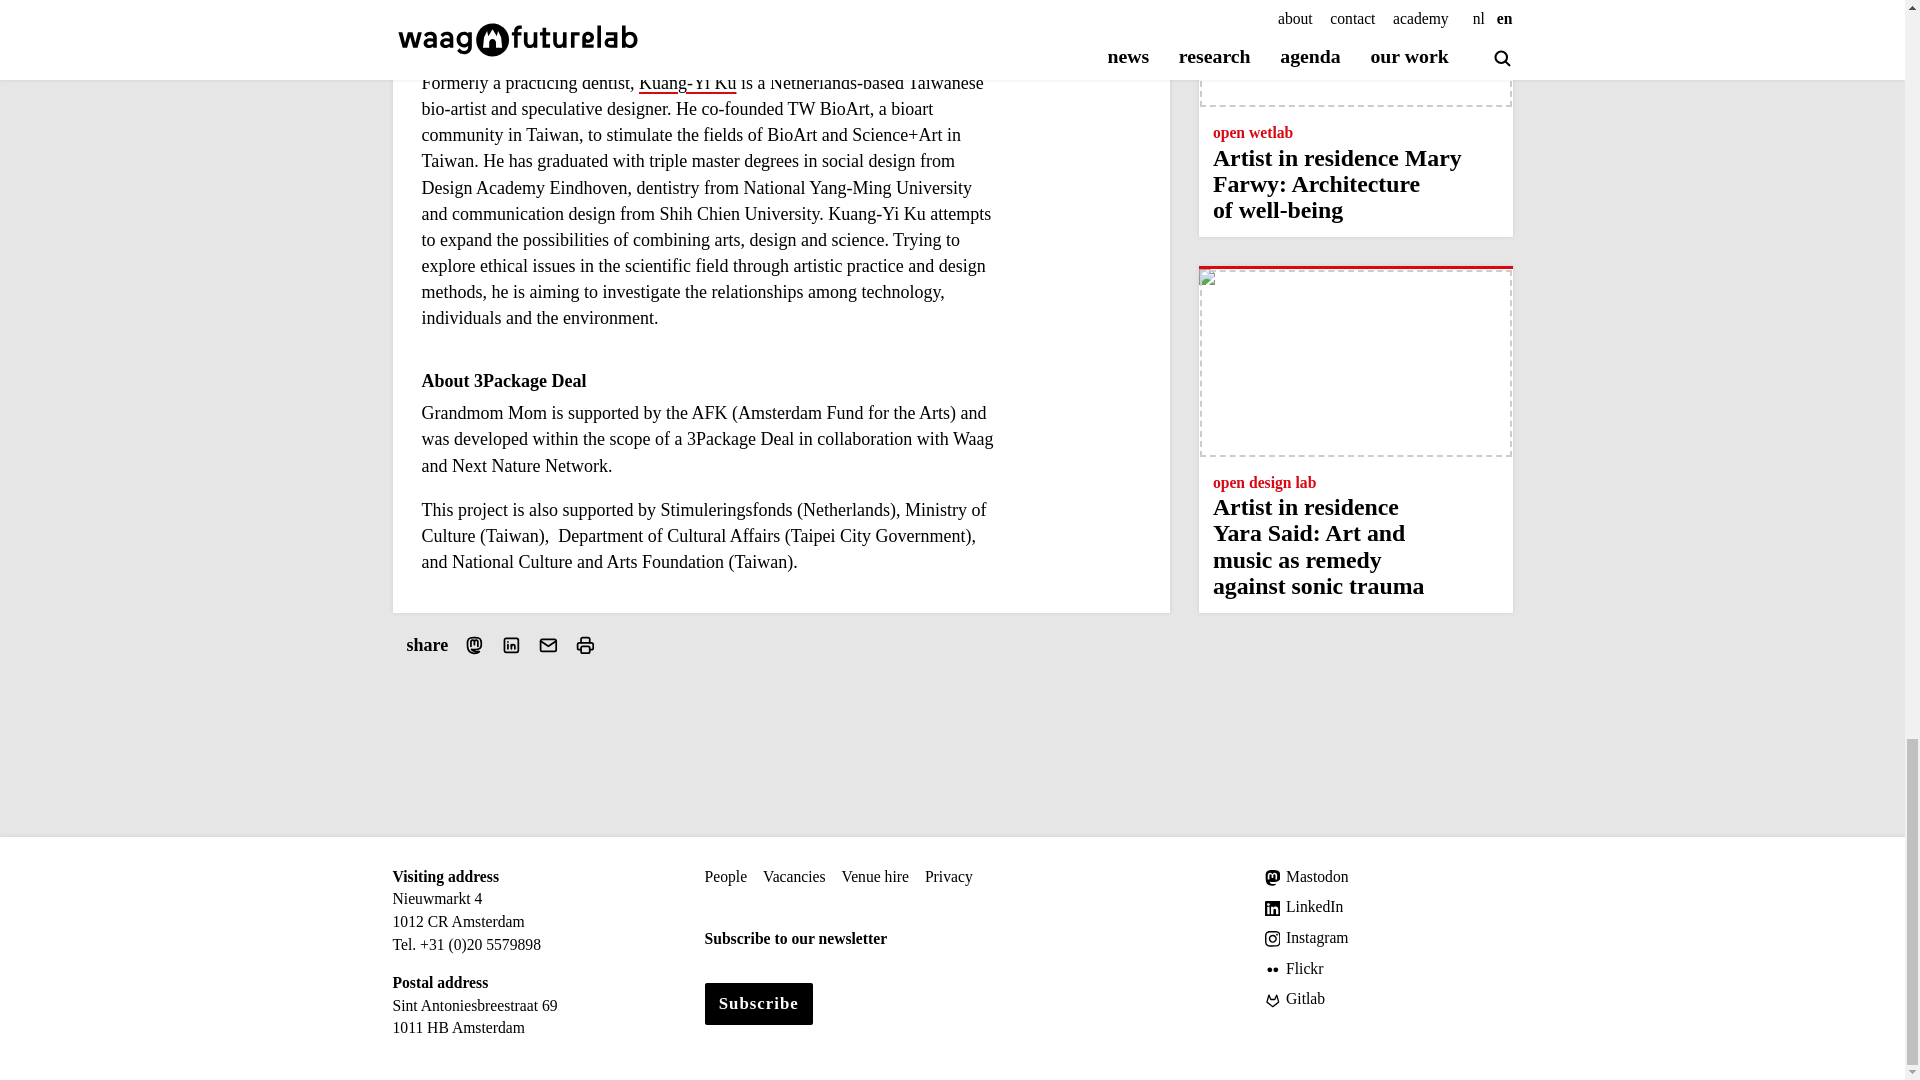 Image resolution: width=1920 pixels, height=1080 pixels. What do you see at coordinates (548, 646) in the screenshot?
I see `Share via e-mail` at bounding box center [548, 646].